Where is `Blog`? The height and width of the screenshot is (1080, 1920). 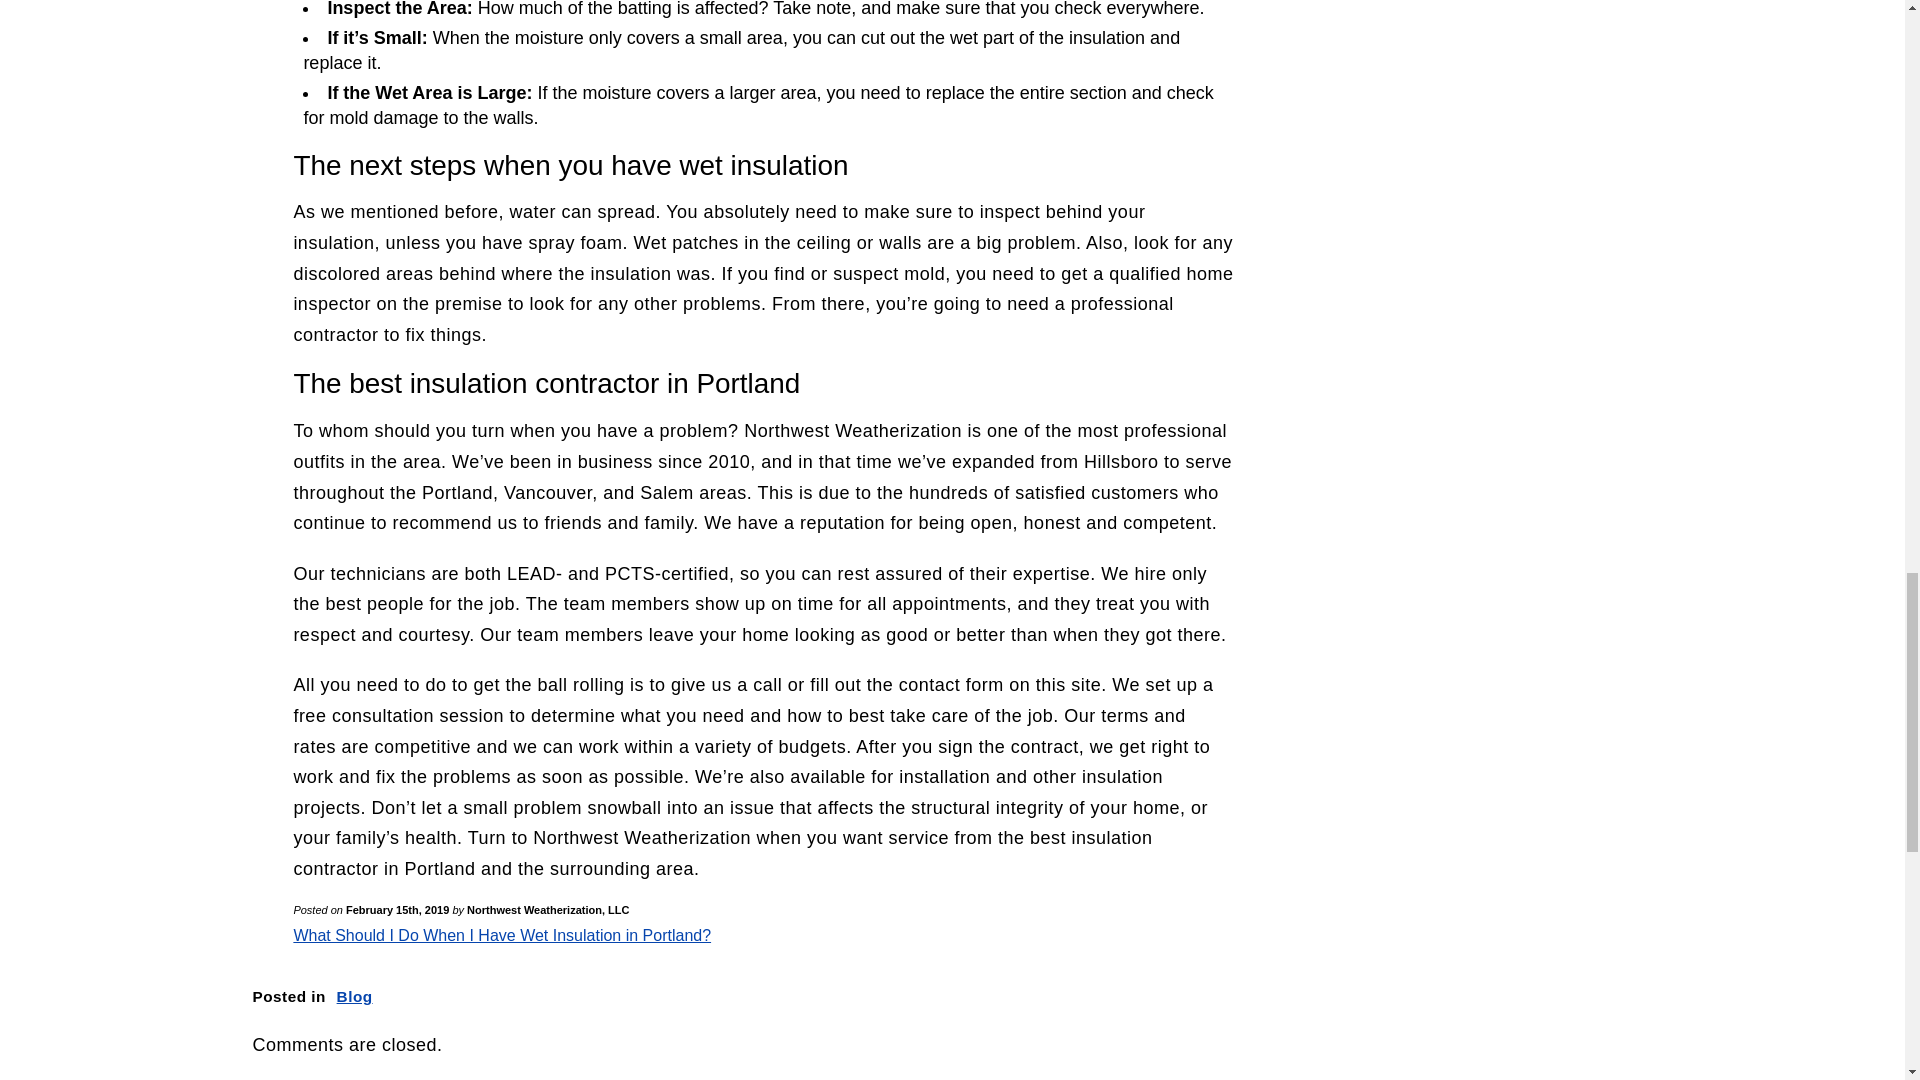
Blog is located at coordinates (354, 996).